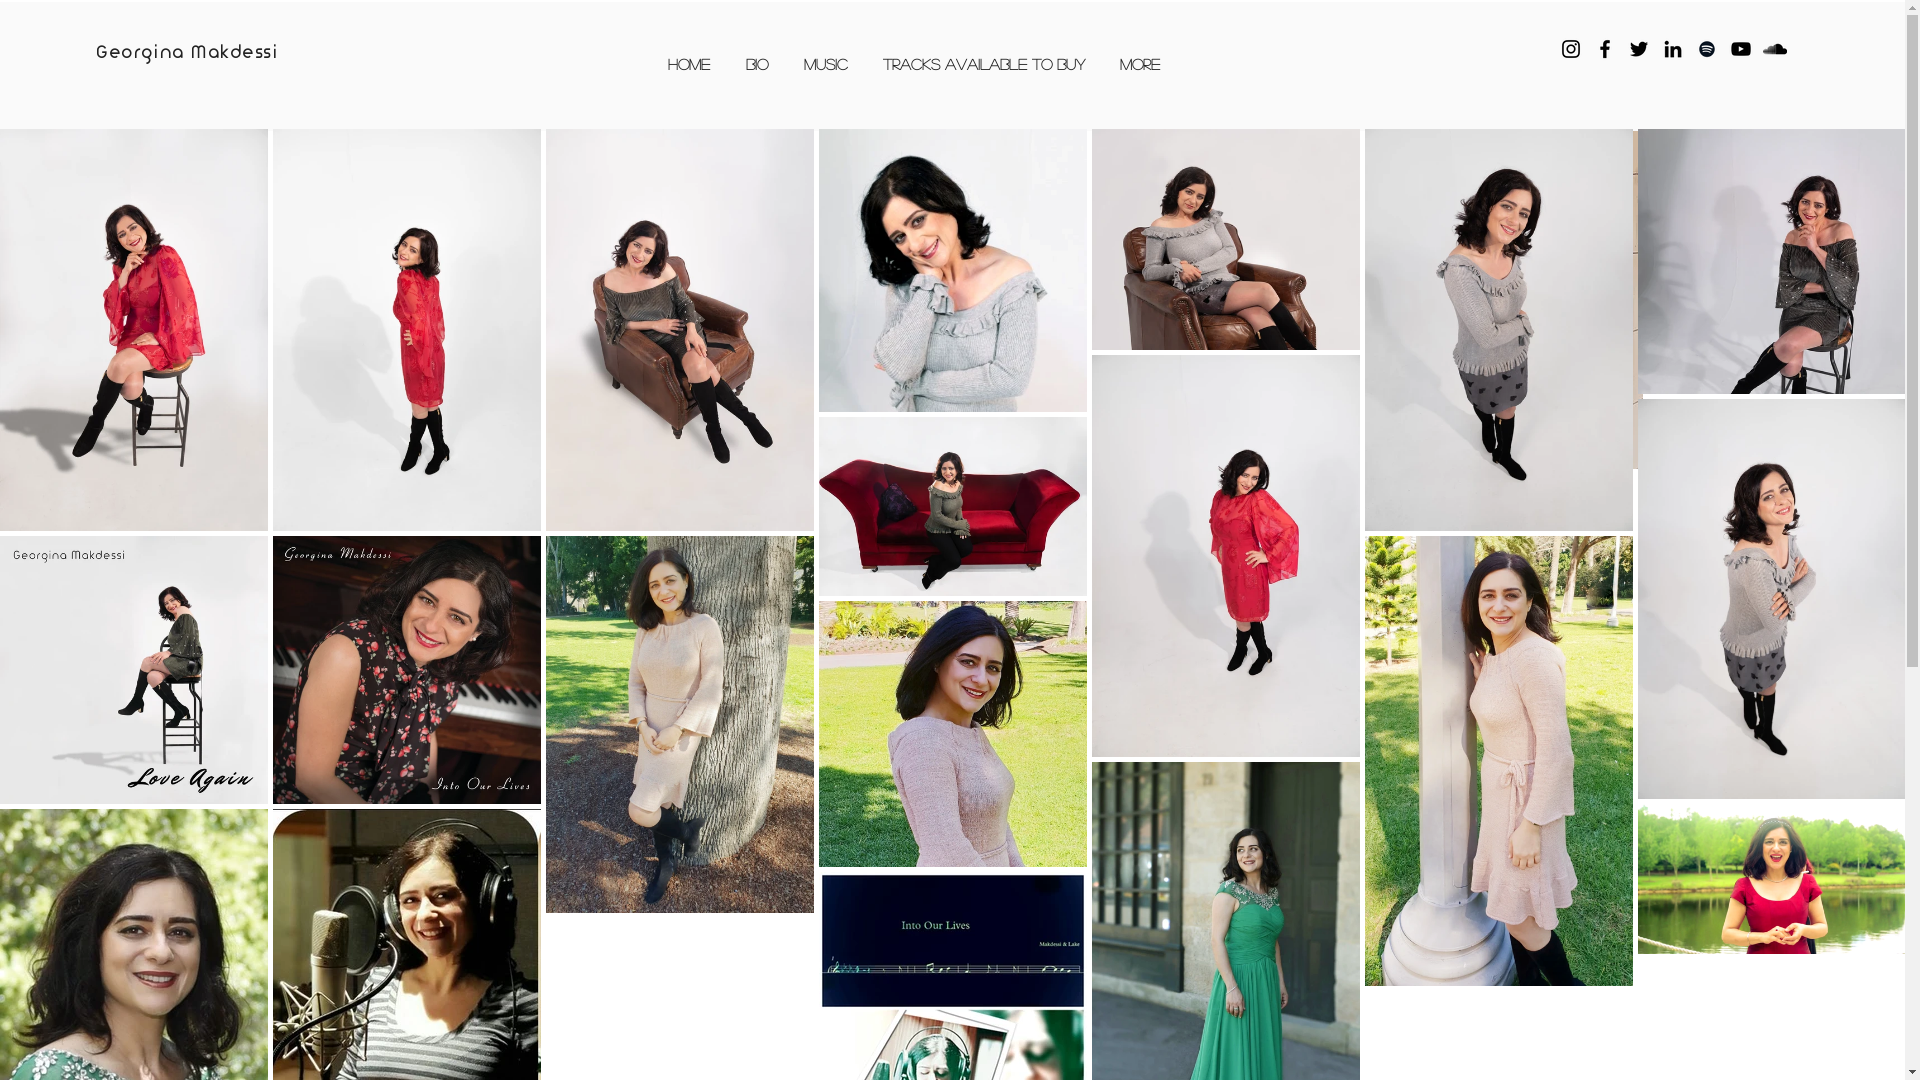 Image resolution: width=1920 pixels, height=1080 pixels. I want to click on MUSIC, so click(826, 64).